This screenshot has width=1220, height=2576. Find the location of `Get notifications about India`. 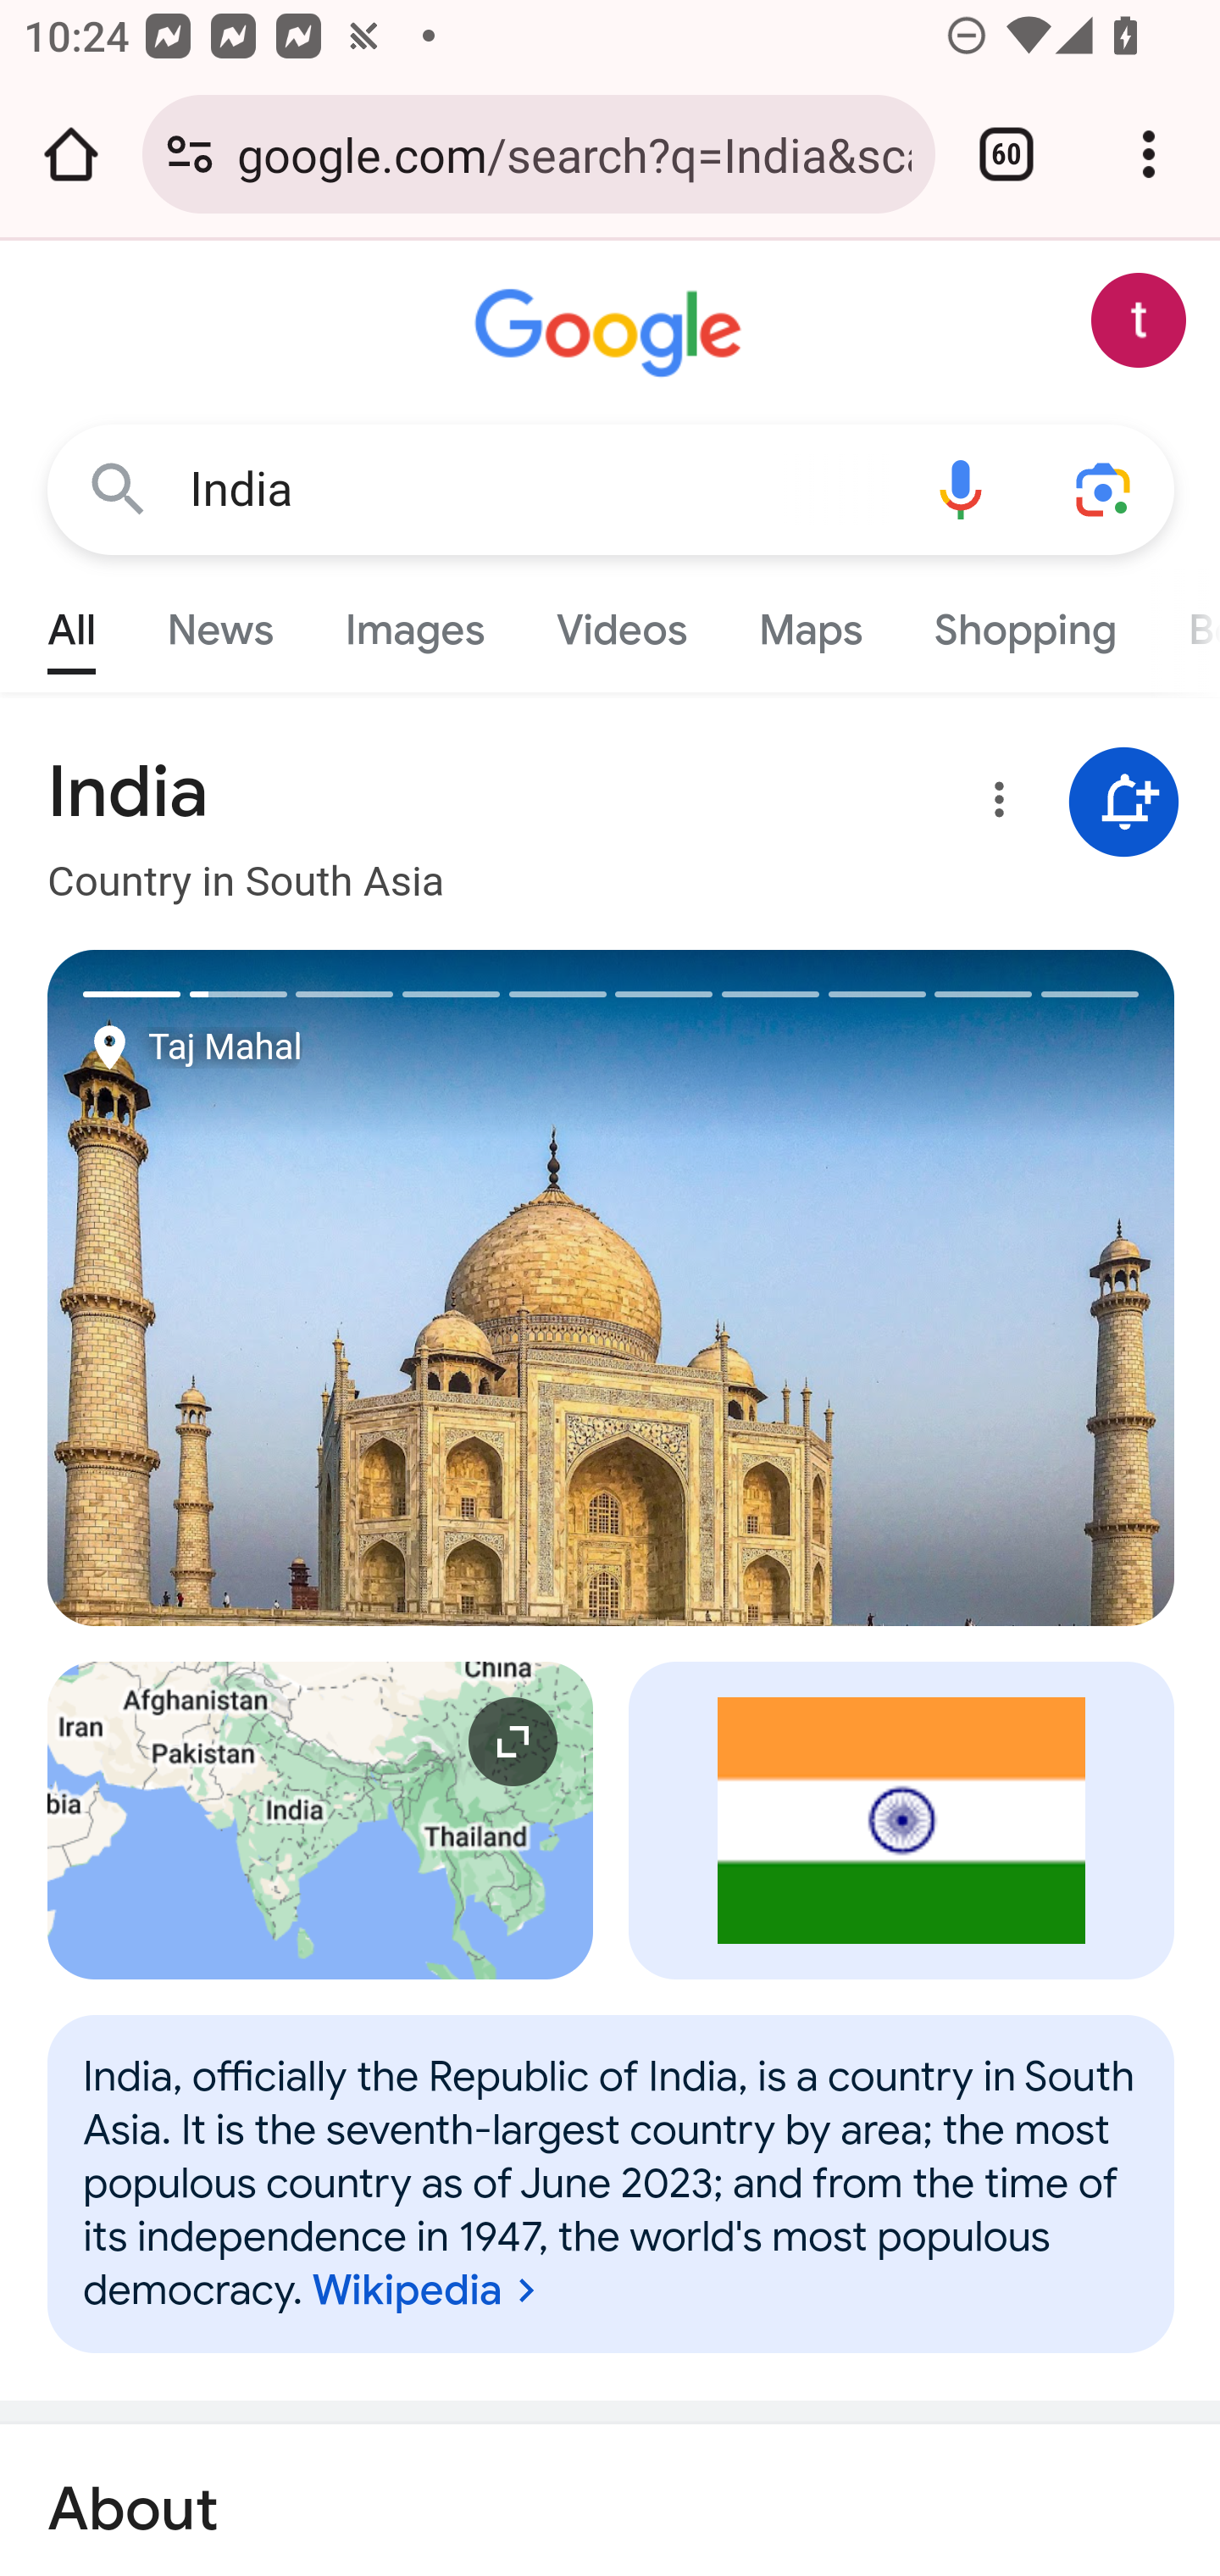

Get notifications about India is located at coordinates (1124, 803).